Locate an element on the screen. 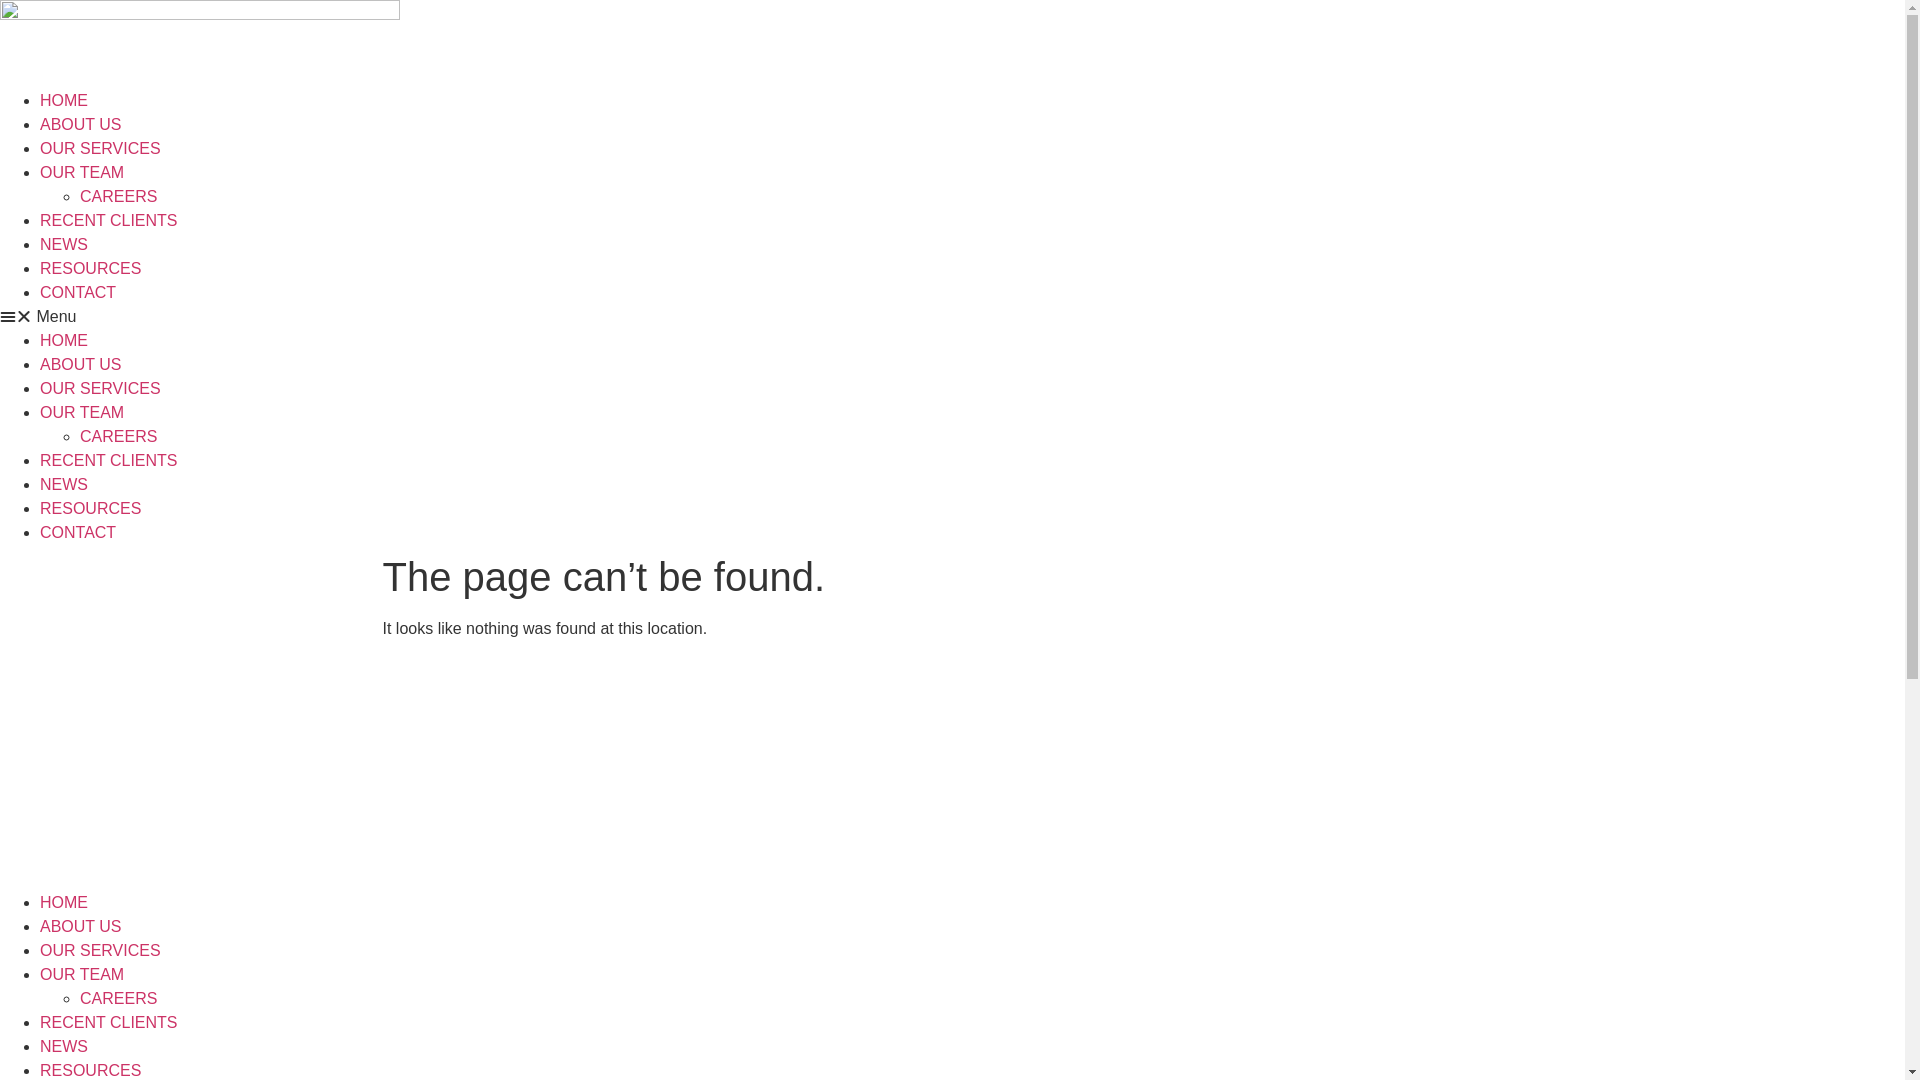 The image size is (1920, 1080). OUR SERVICES is located at coordinates (100, 950).